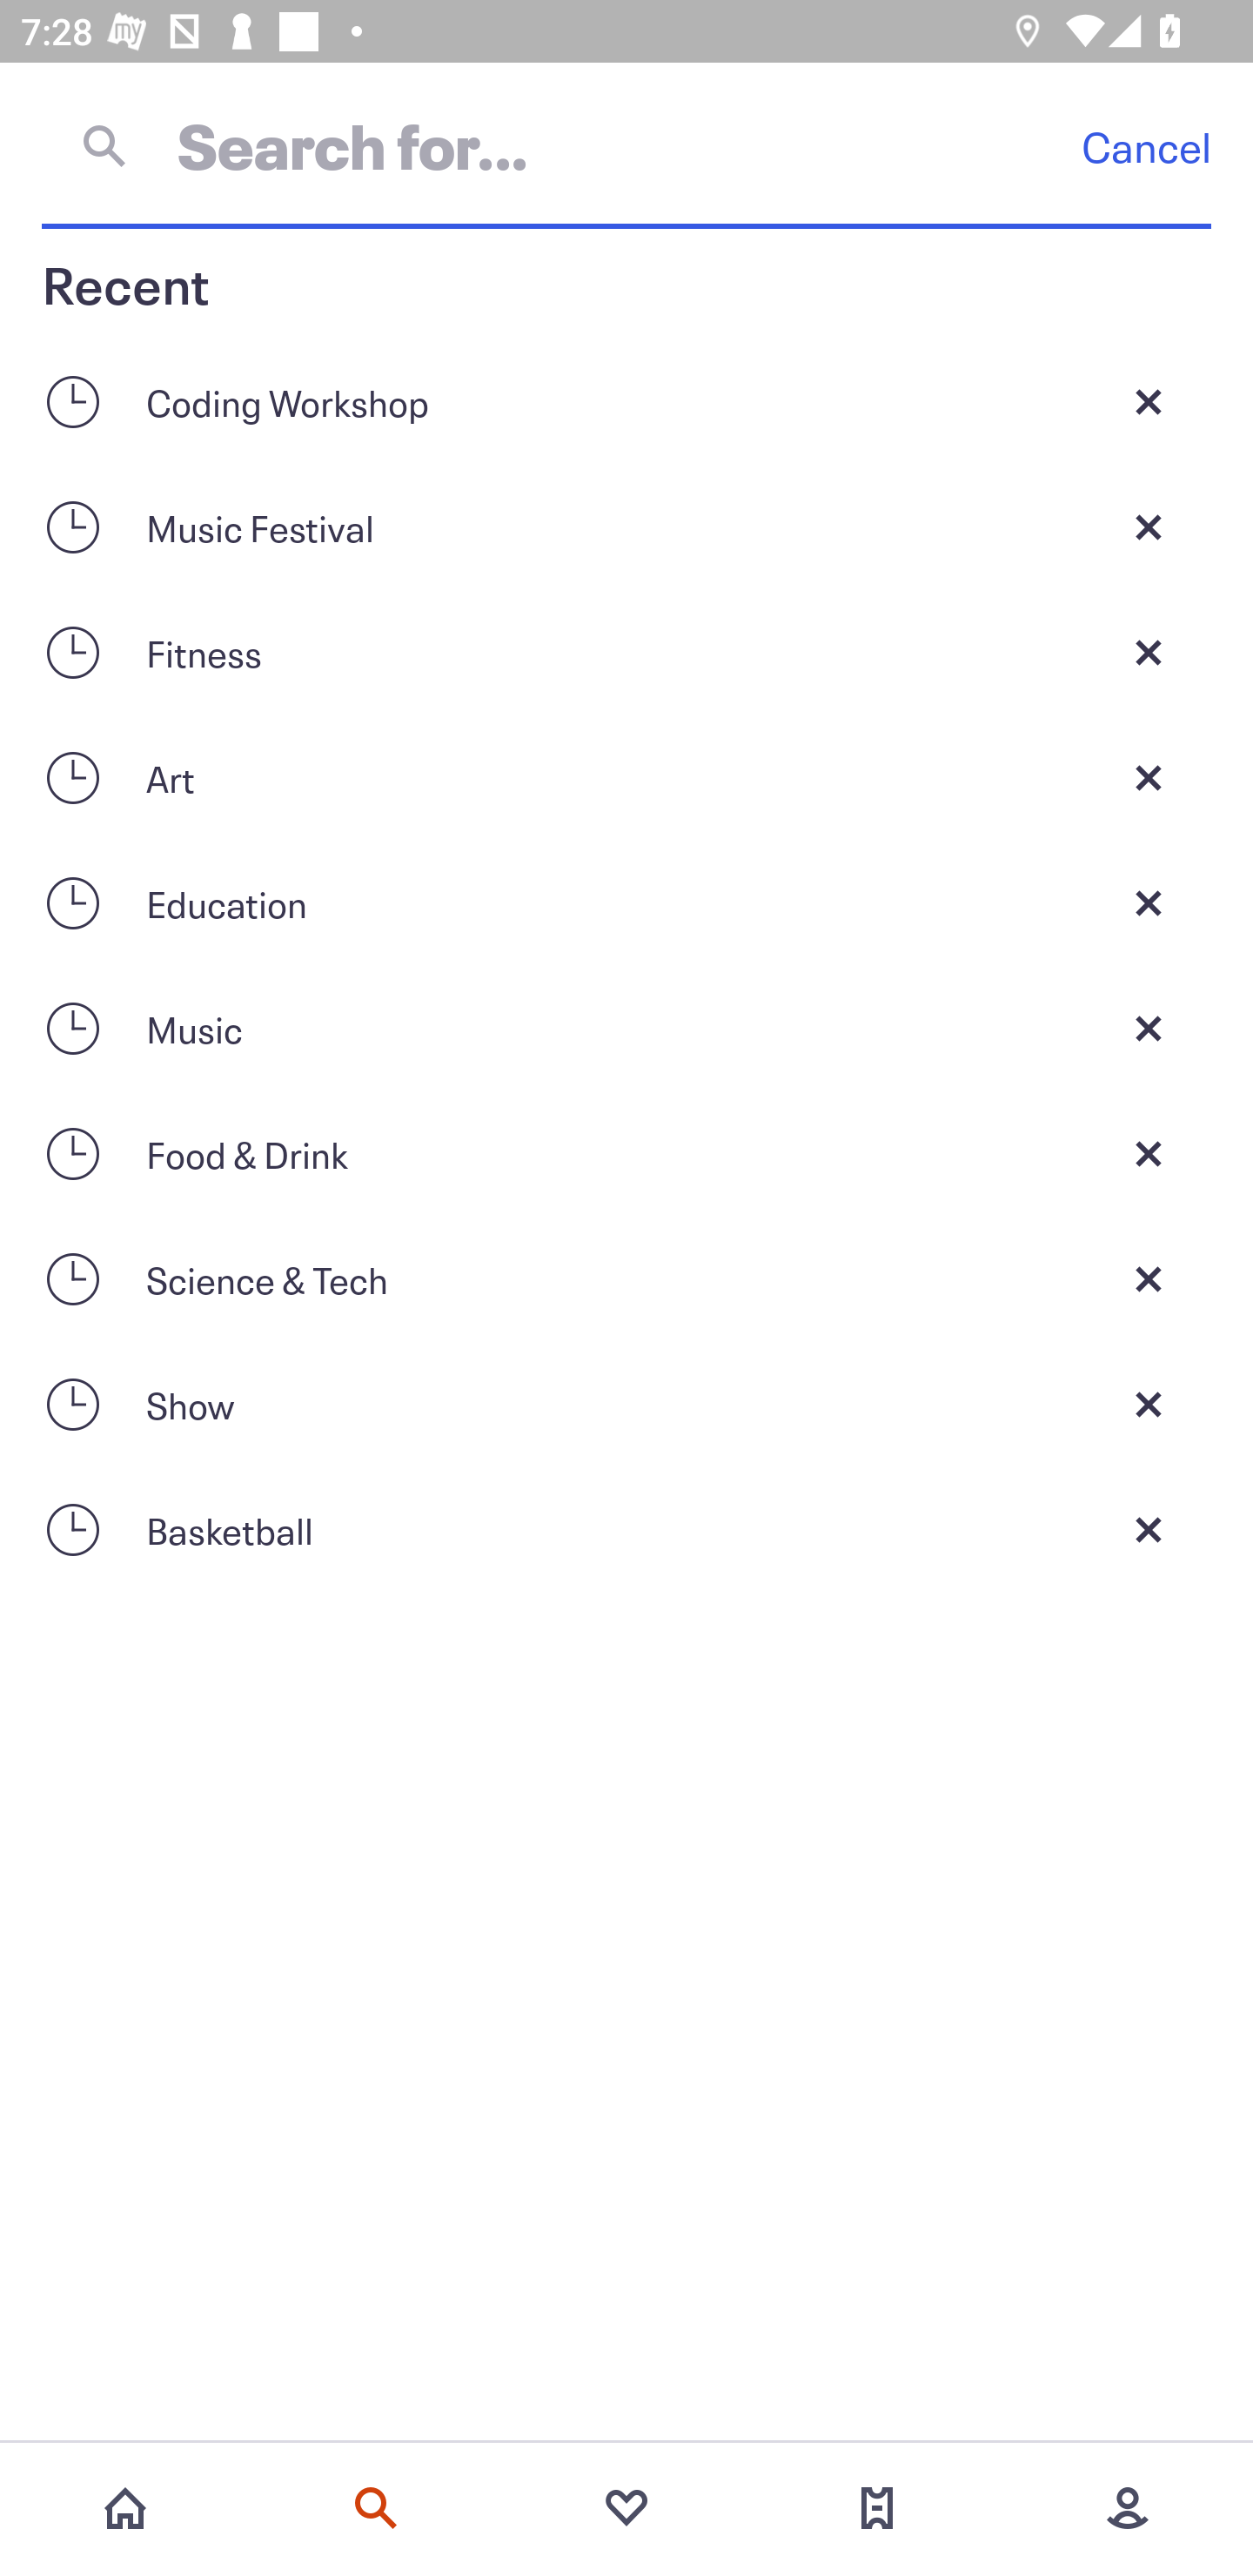 The height and width of the screenshot is (2576, 1253). What do you see at coordinates (626, 401) in the screenshot?
I see `Coding Workshop Close current screen` at bounding box center [626, 401].